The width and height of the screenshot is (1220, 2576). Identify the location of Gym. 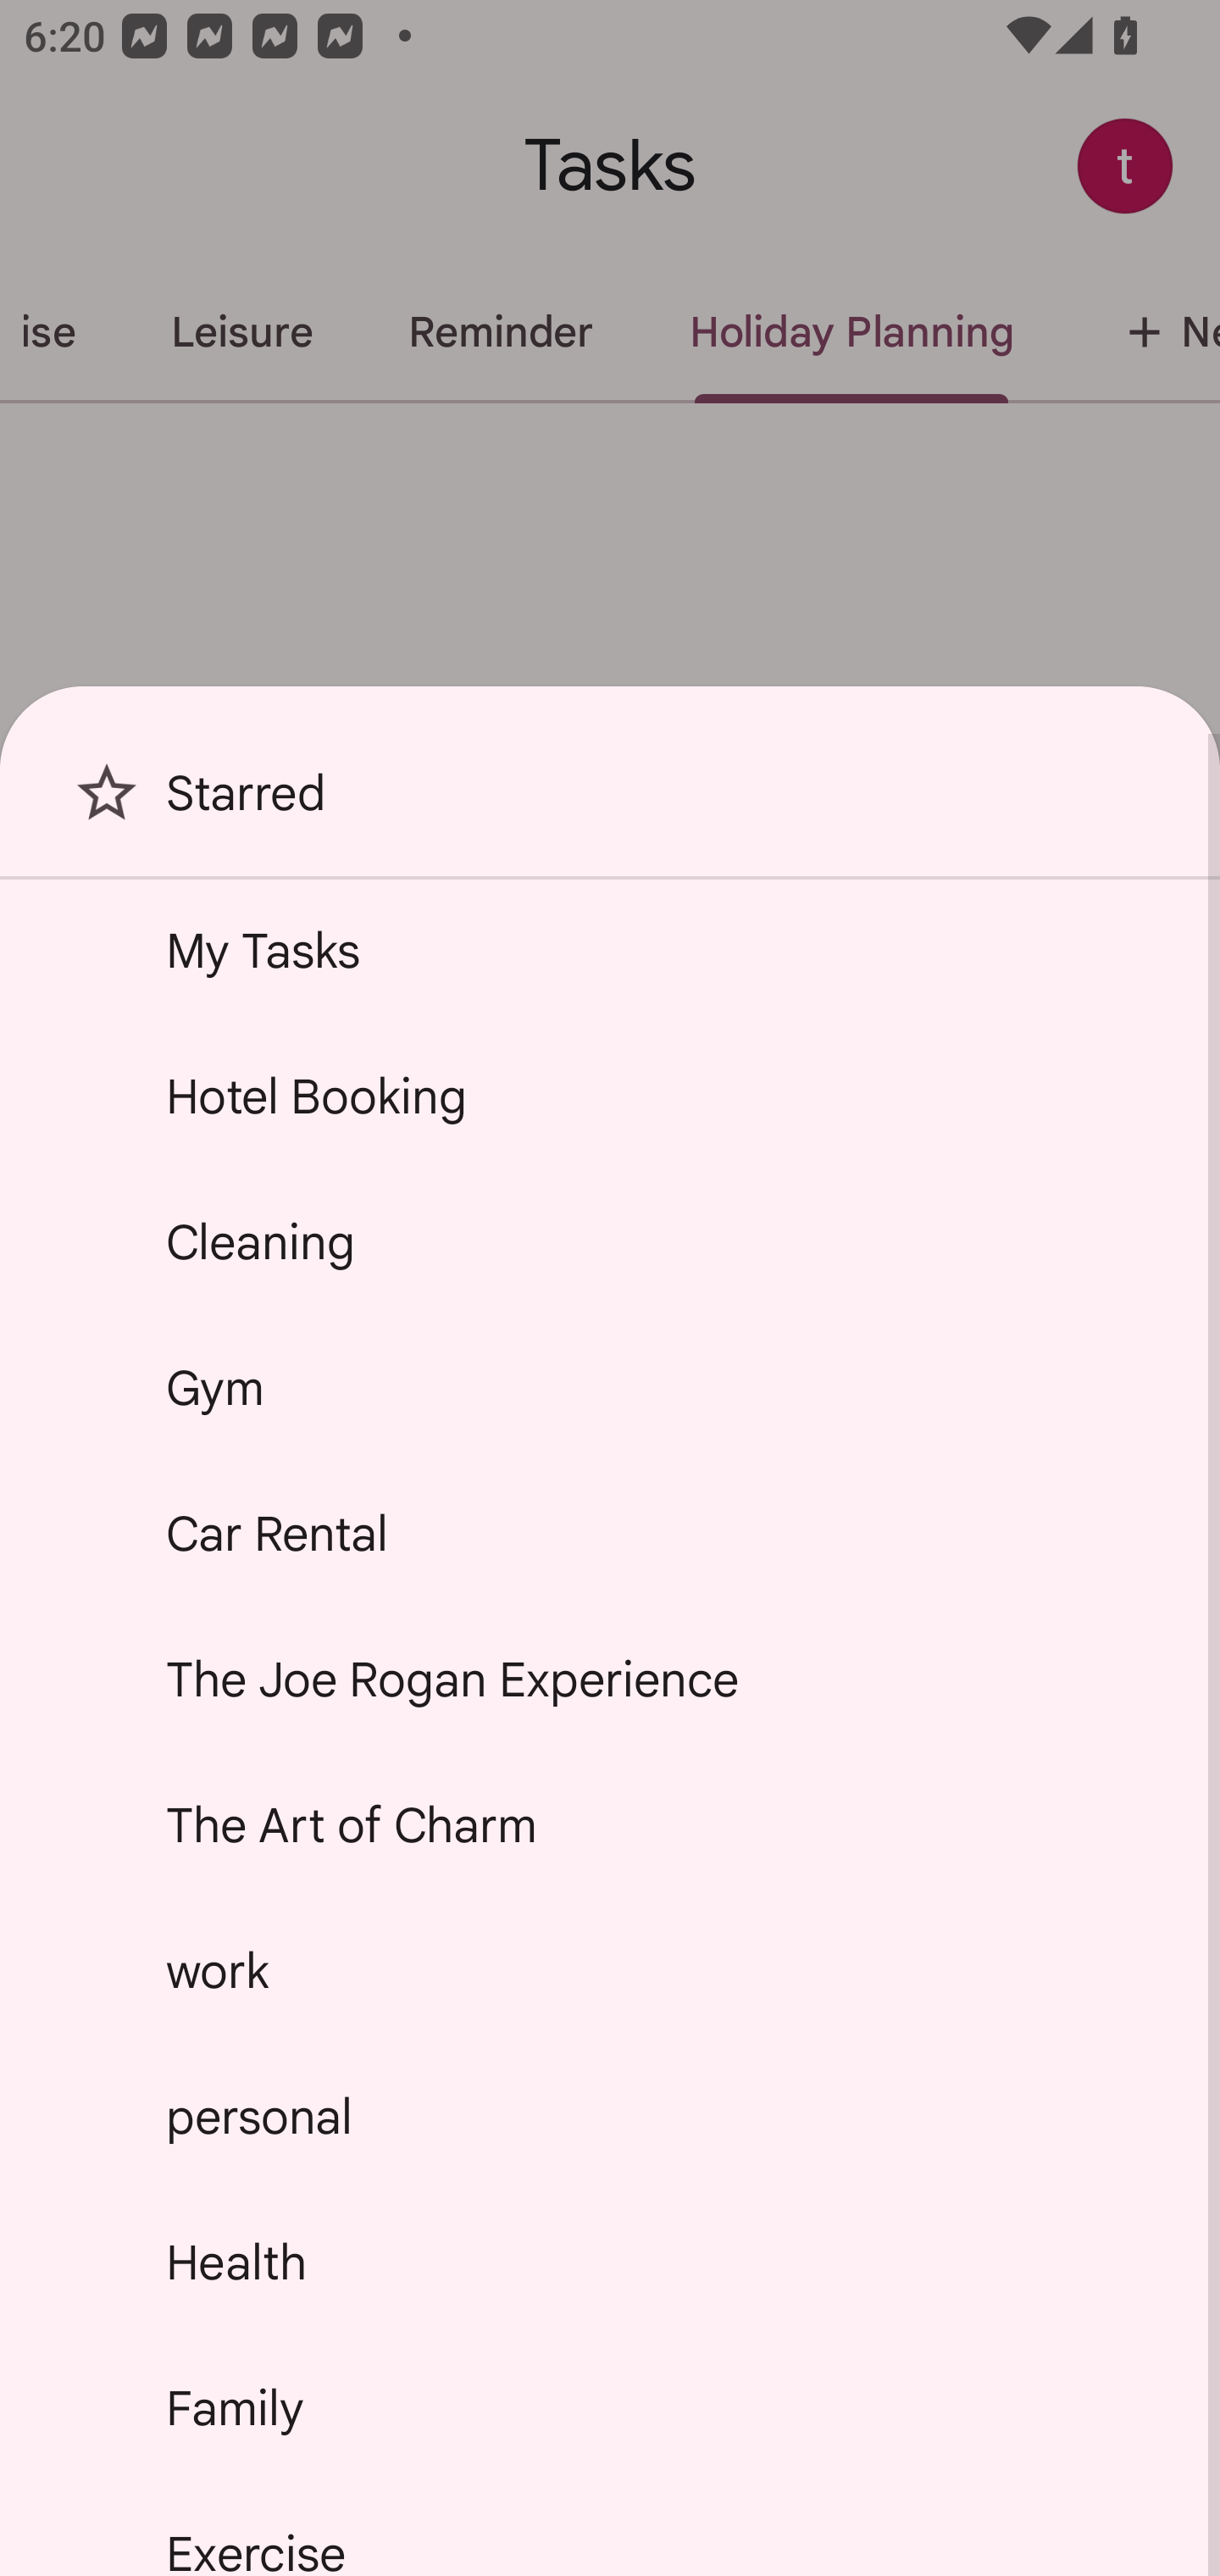
(610, 1386).